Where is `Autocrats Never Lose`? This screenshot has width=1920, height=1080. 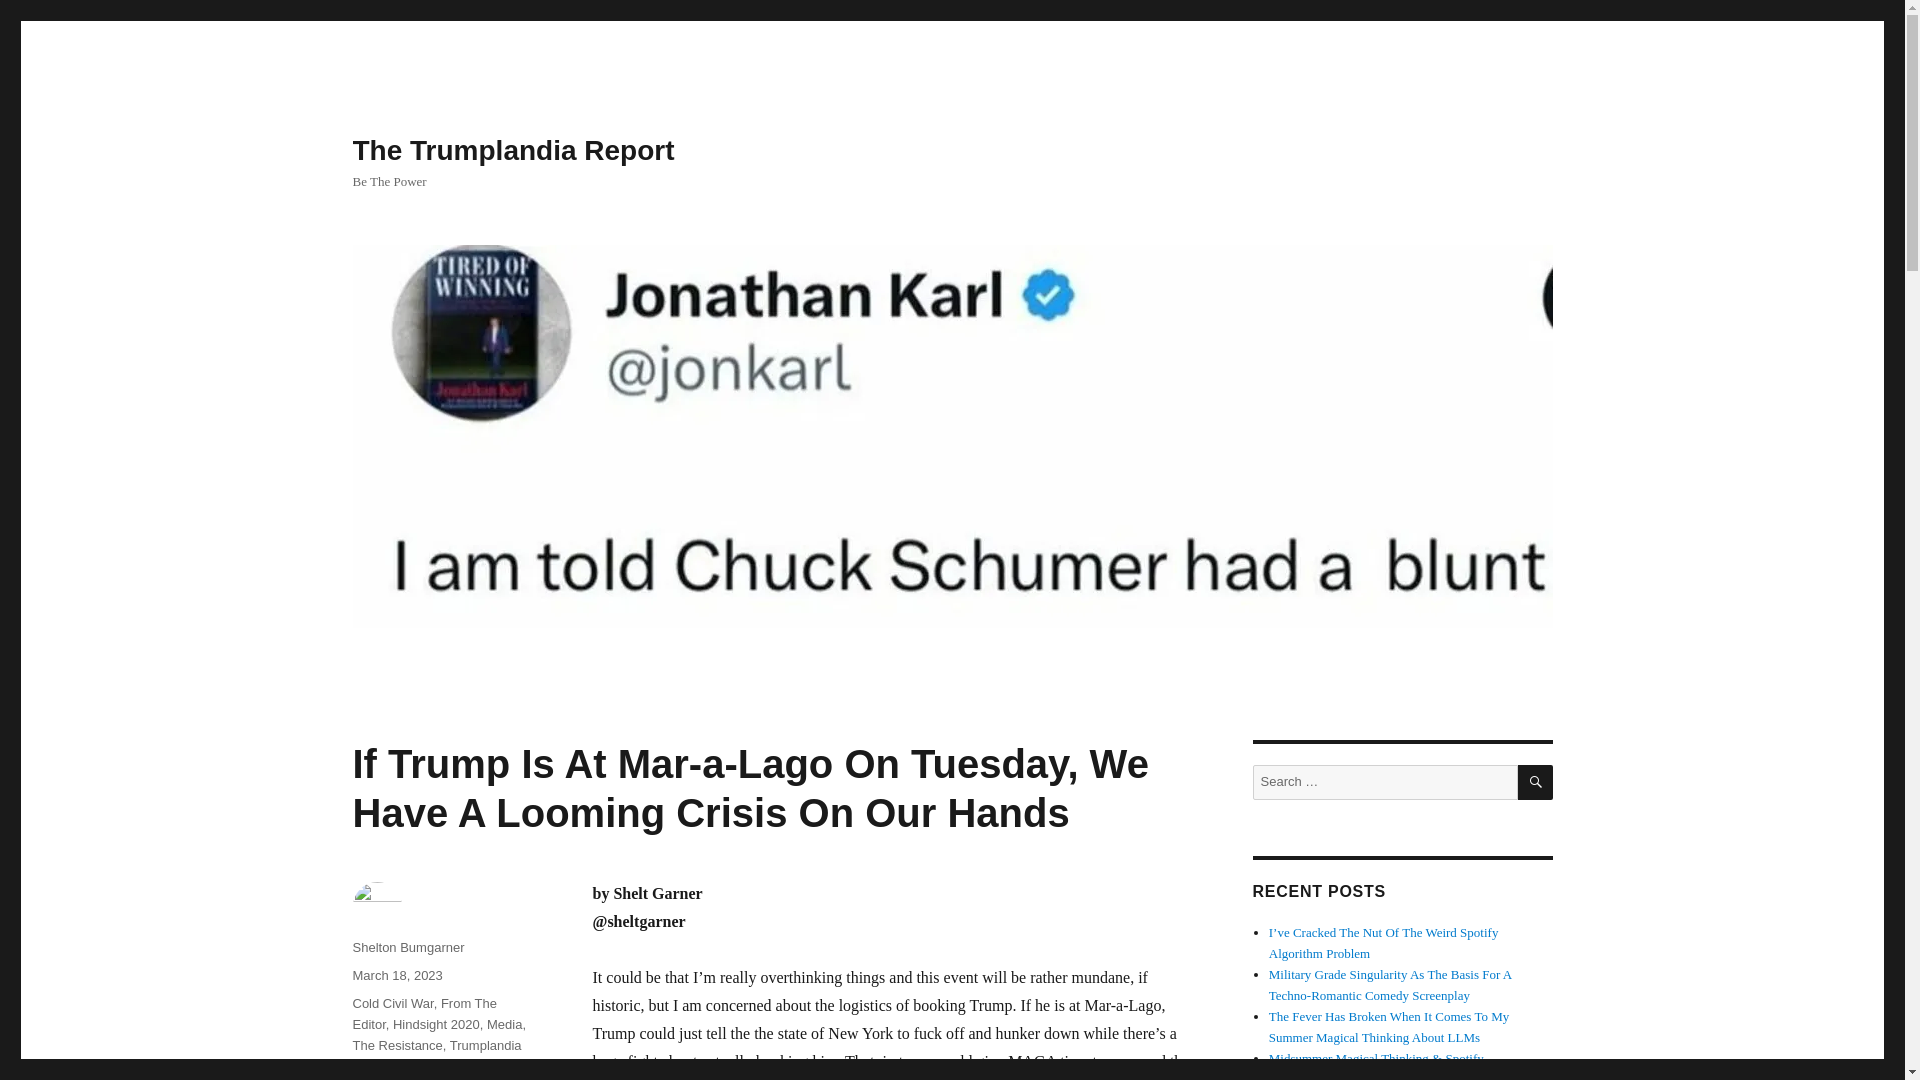 Autocrats Never Lose is located at coordinates (414, 1072).